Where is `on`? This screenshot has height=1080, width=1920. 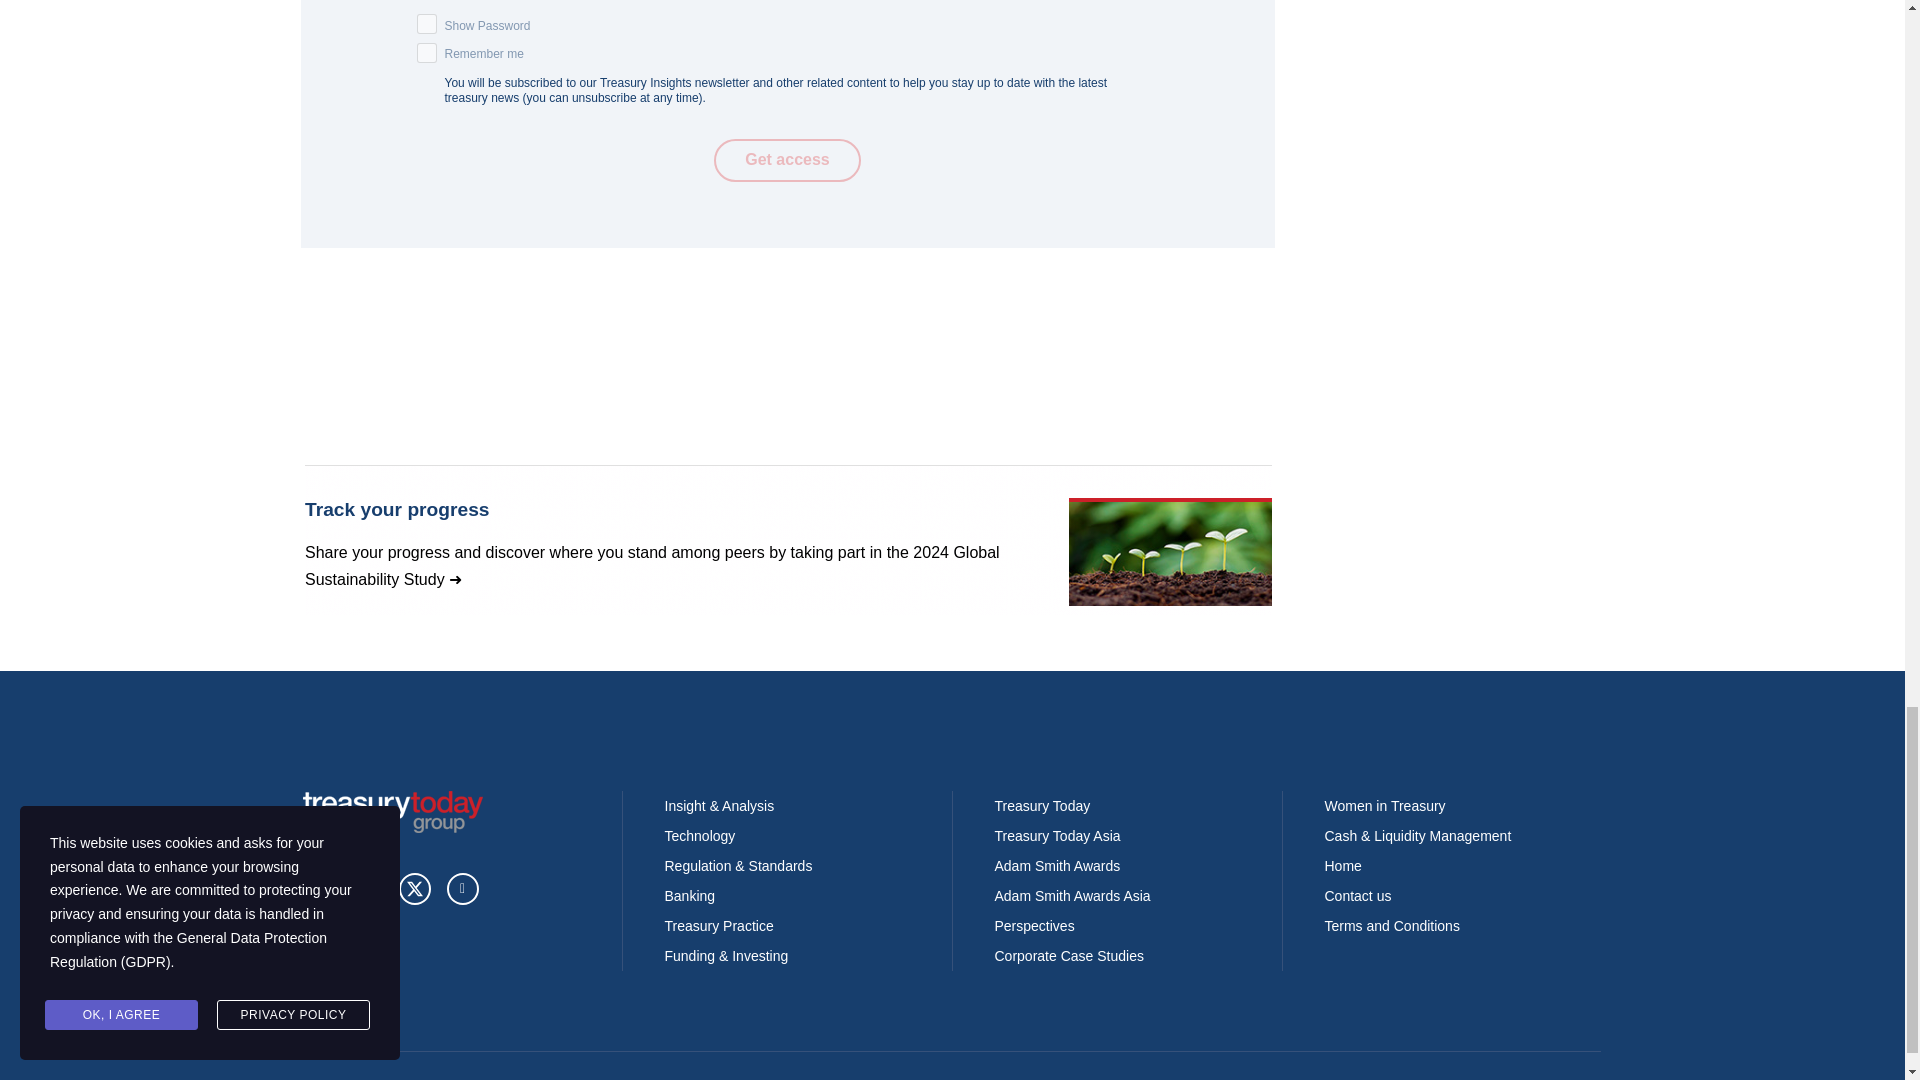
on is located at coordinates (426, 52).